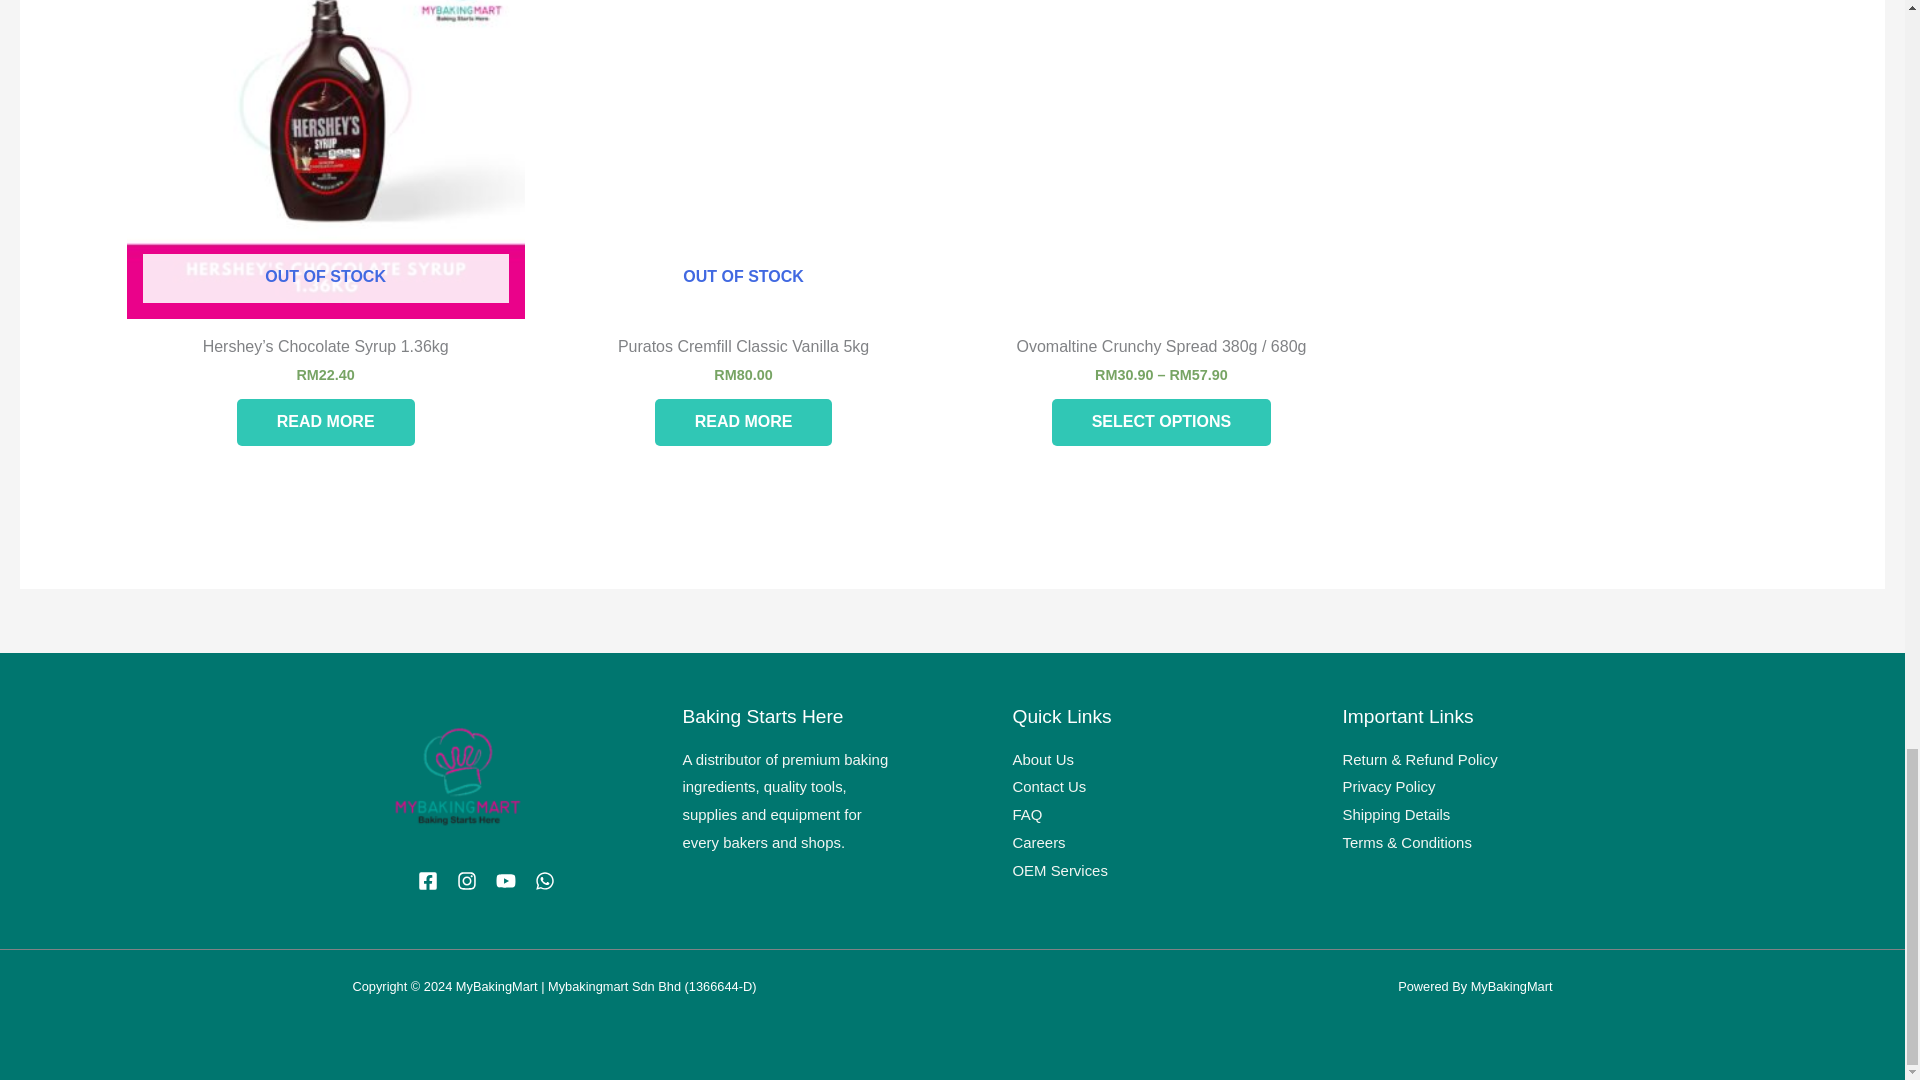 This screenshot has height=1080, width=1920. I want to click on Puratos Cremfill Classic Vanilla 5kg, so click(744, 351).